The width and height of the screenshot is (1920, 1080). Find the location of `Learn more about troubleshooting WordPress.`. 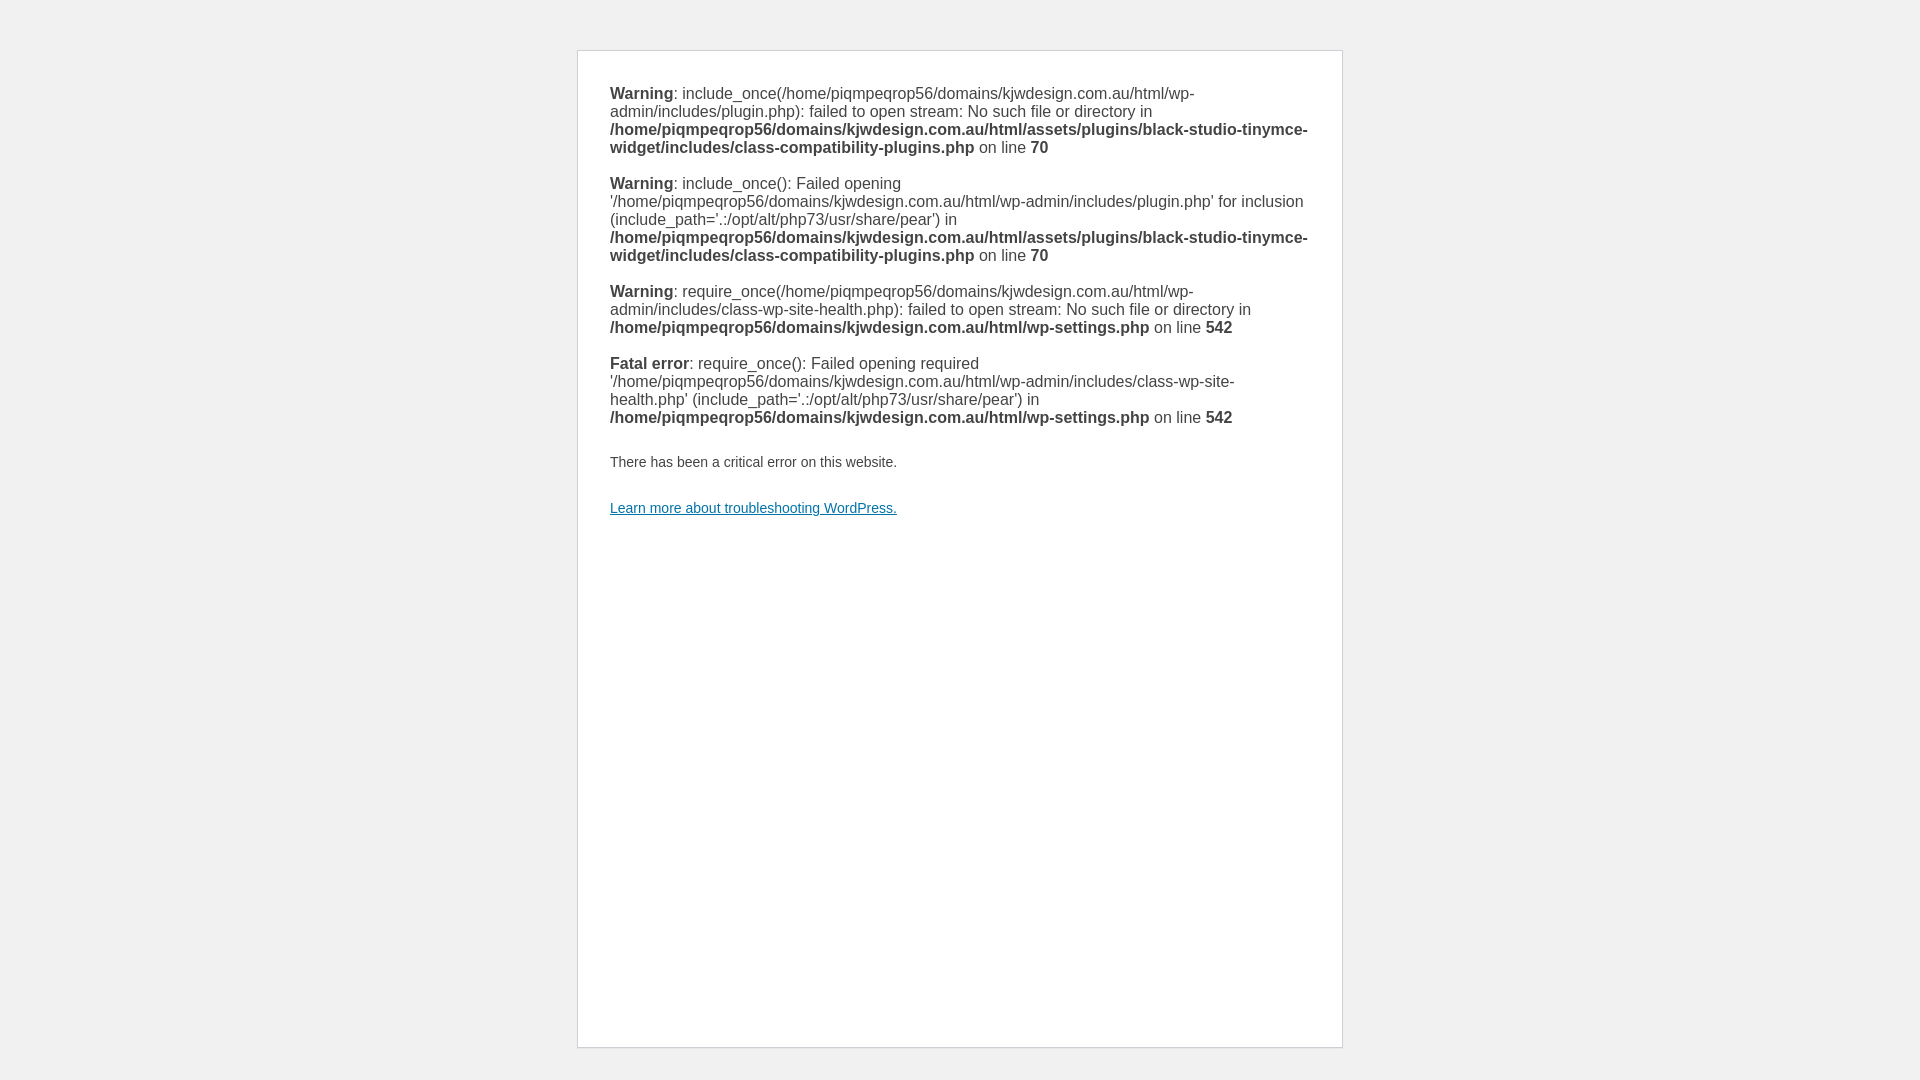

Learn more about troubleshooting WordPress. is located at coordinates (754, 508).